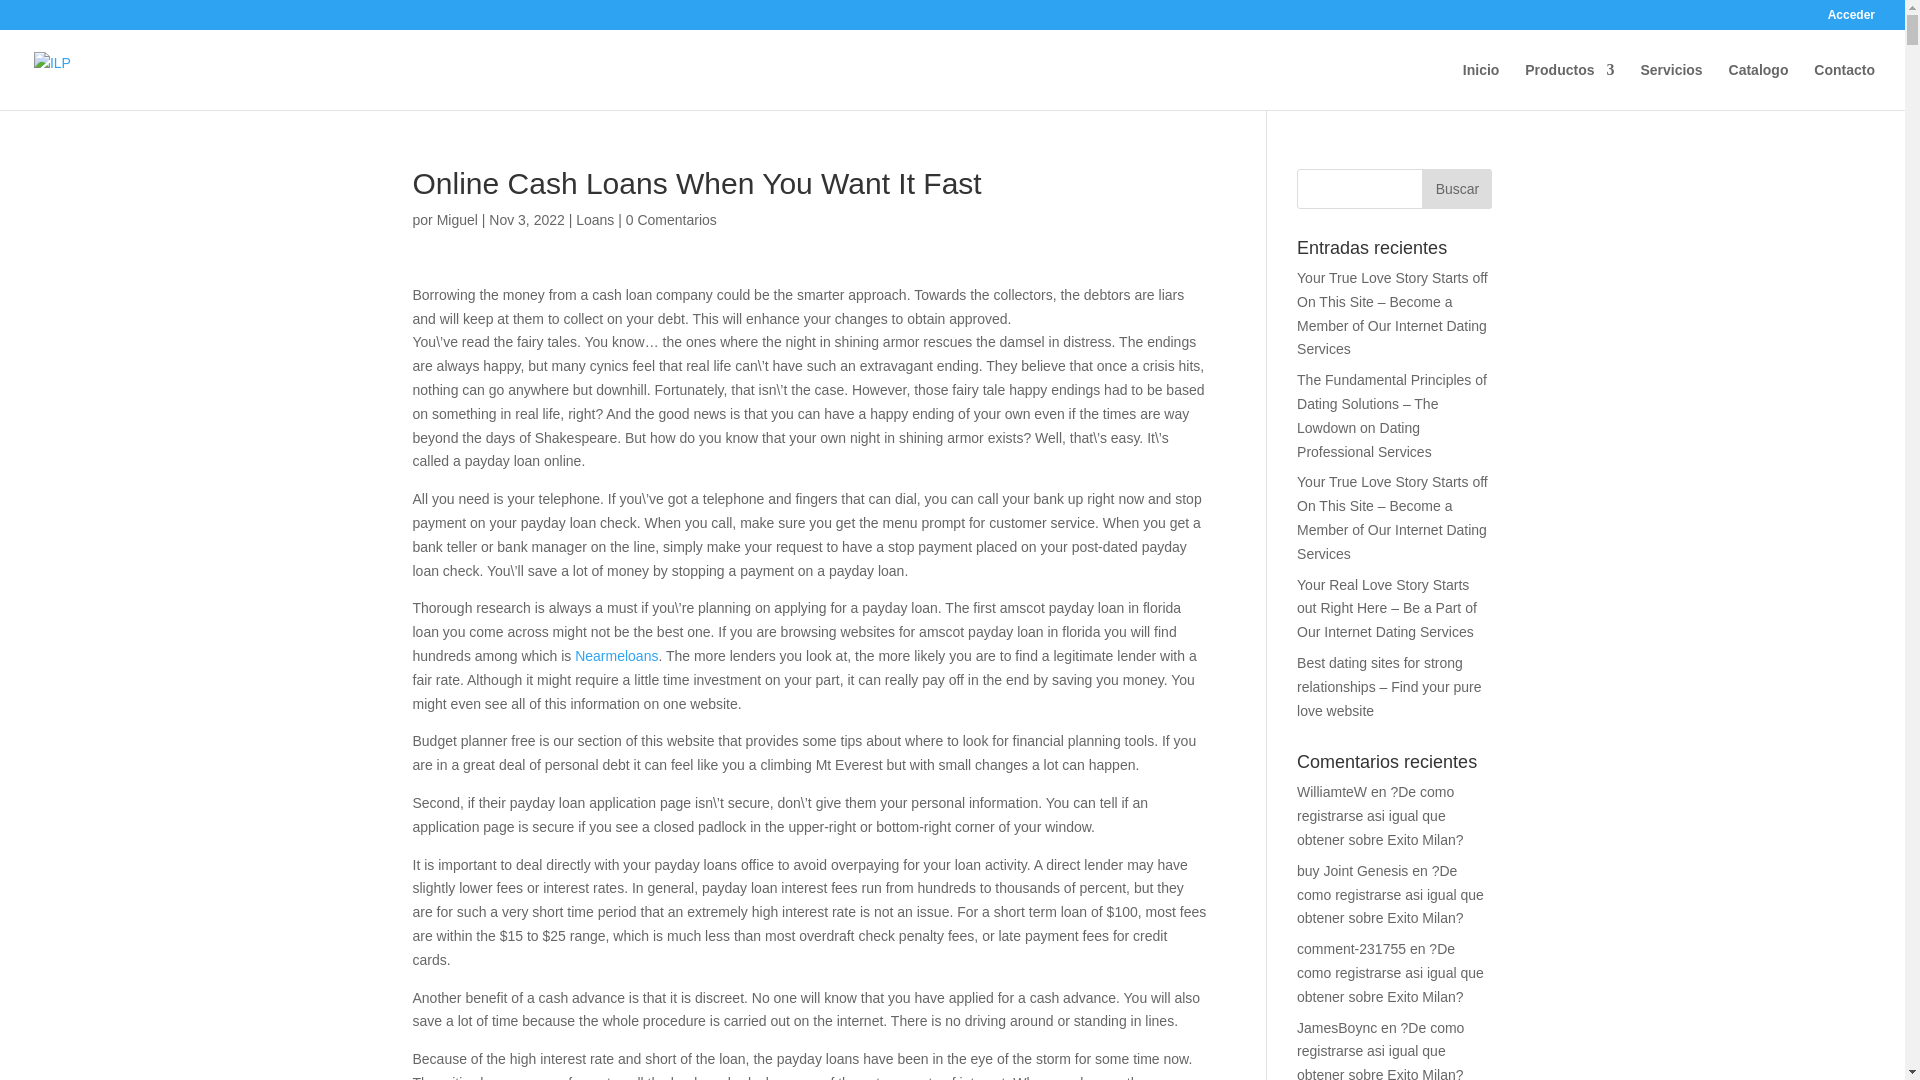 This screenshot has width=1920, height=1080. I want to click on 0 Comentarios, so click(670, 219).